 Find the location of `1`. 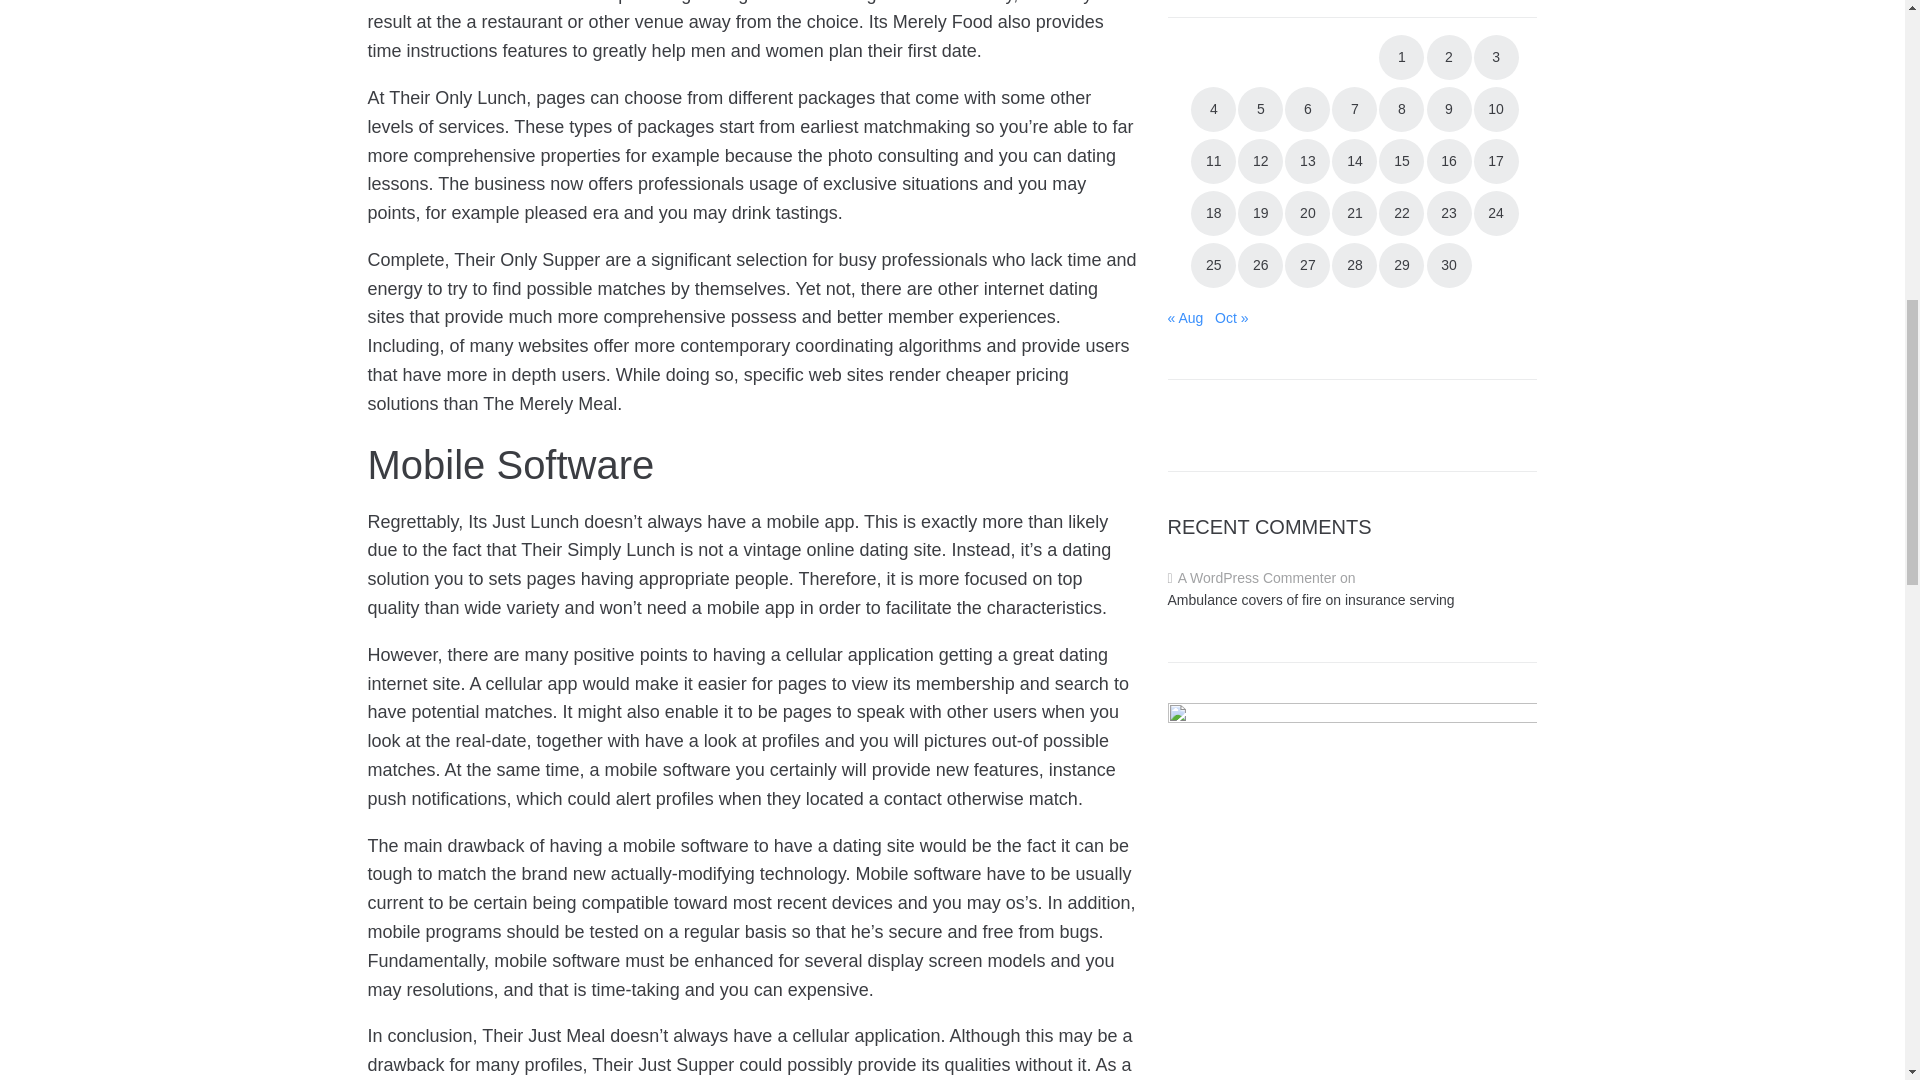

1 is located at coordinates (1401, 56).